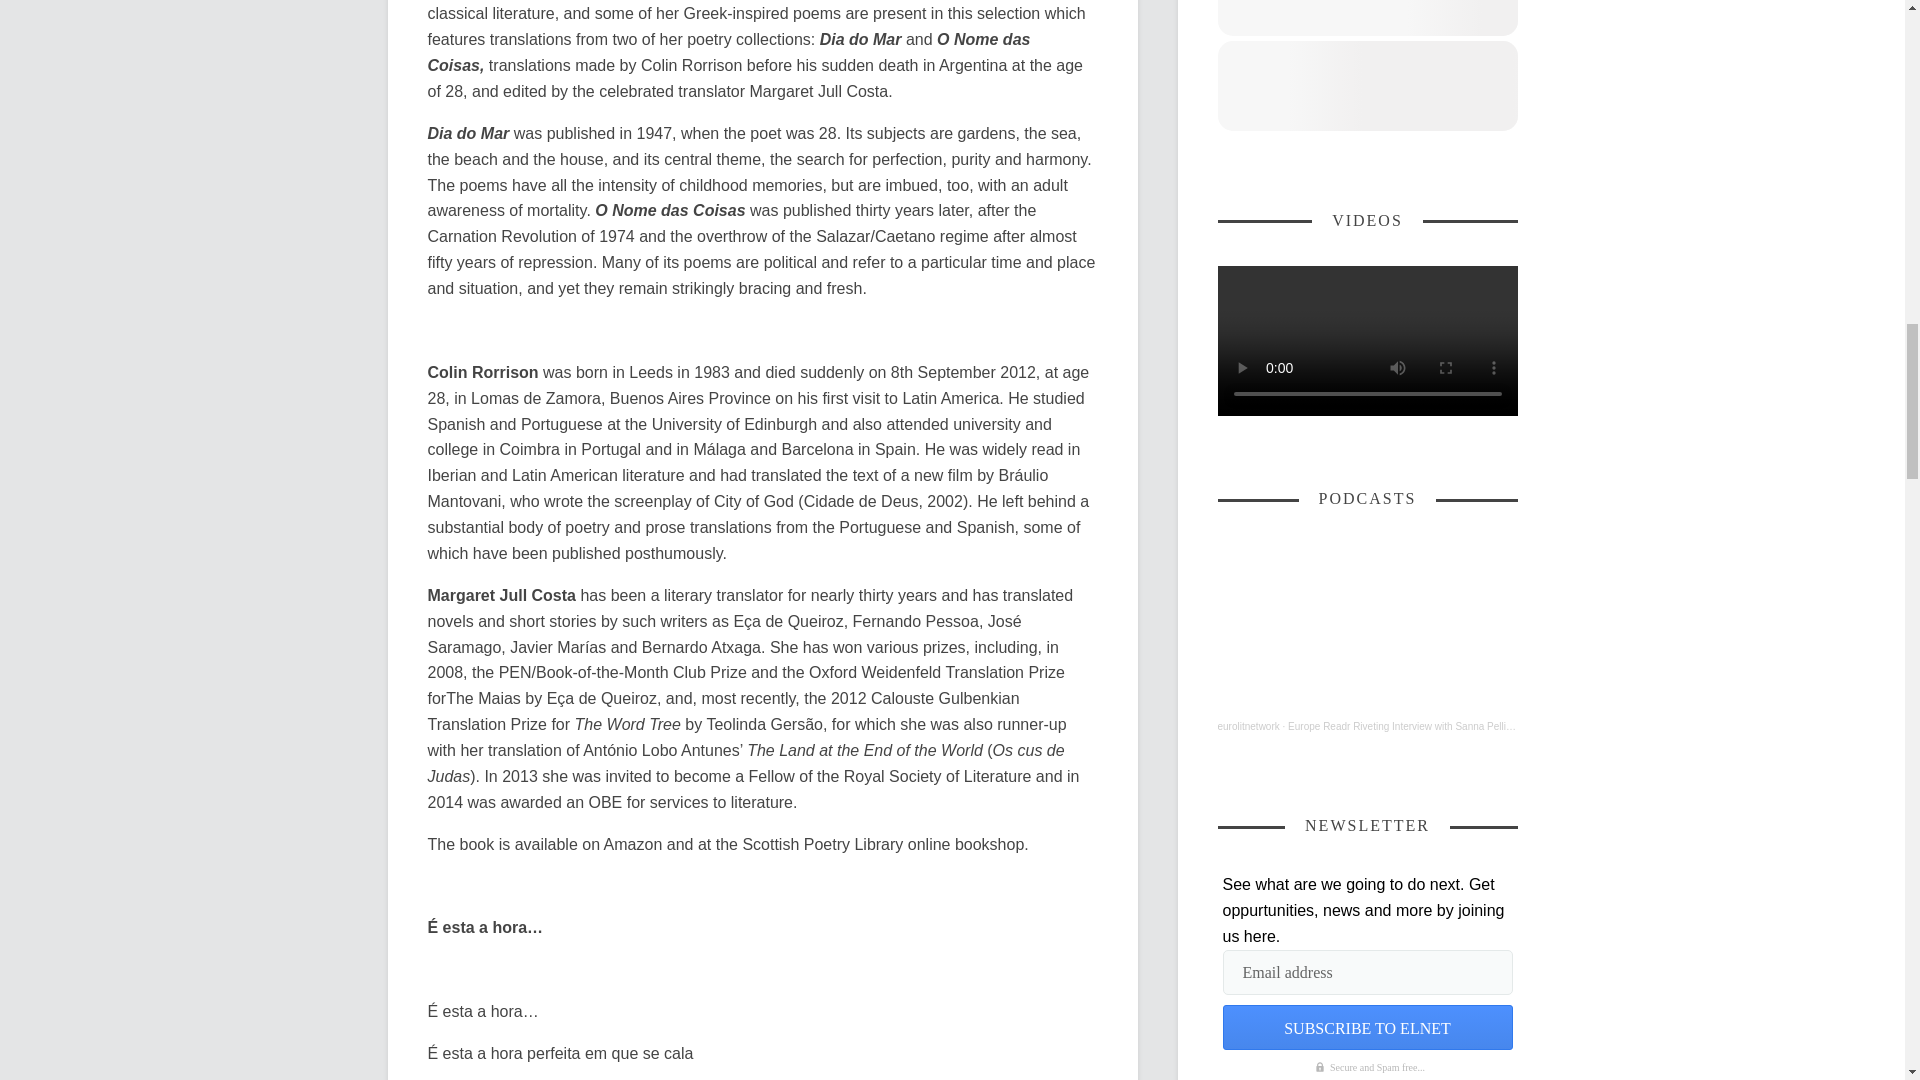 The height and width of the screenshot is (1080, 1920). Describe the element at coordinates (1248, 726) in the screenshot. I see `eurolitnetwork` at that location.